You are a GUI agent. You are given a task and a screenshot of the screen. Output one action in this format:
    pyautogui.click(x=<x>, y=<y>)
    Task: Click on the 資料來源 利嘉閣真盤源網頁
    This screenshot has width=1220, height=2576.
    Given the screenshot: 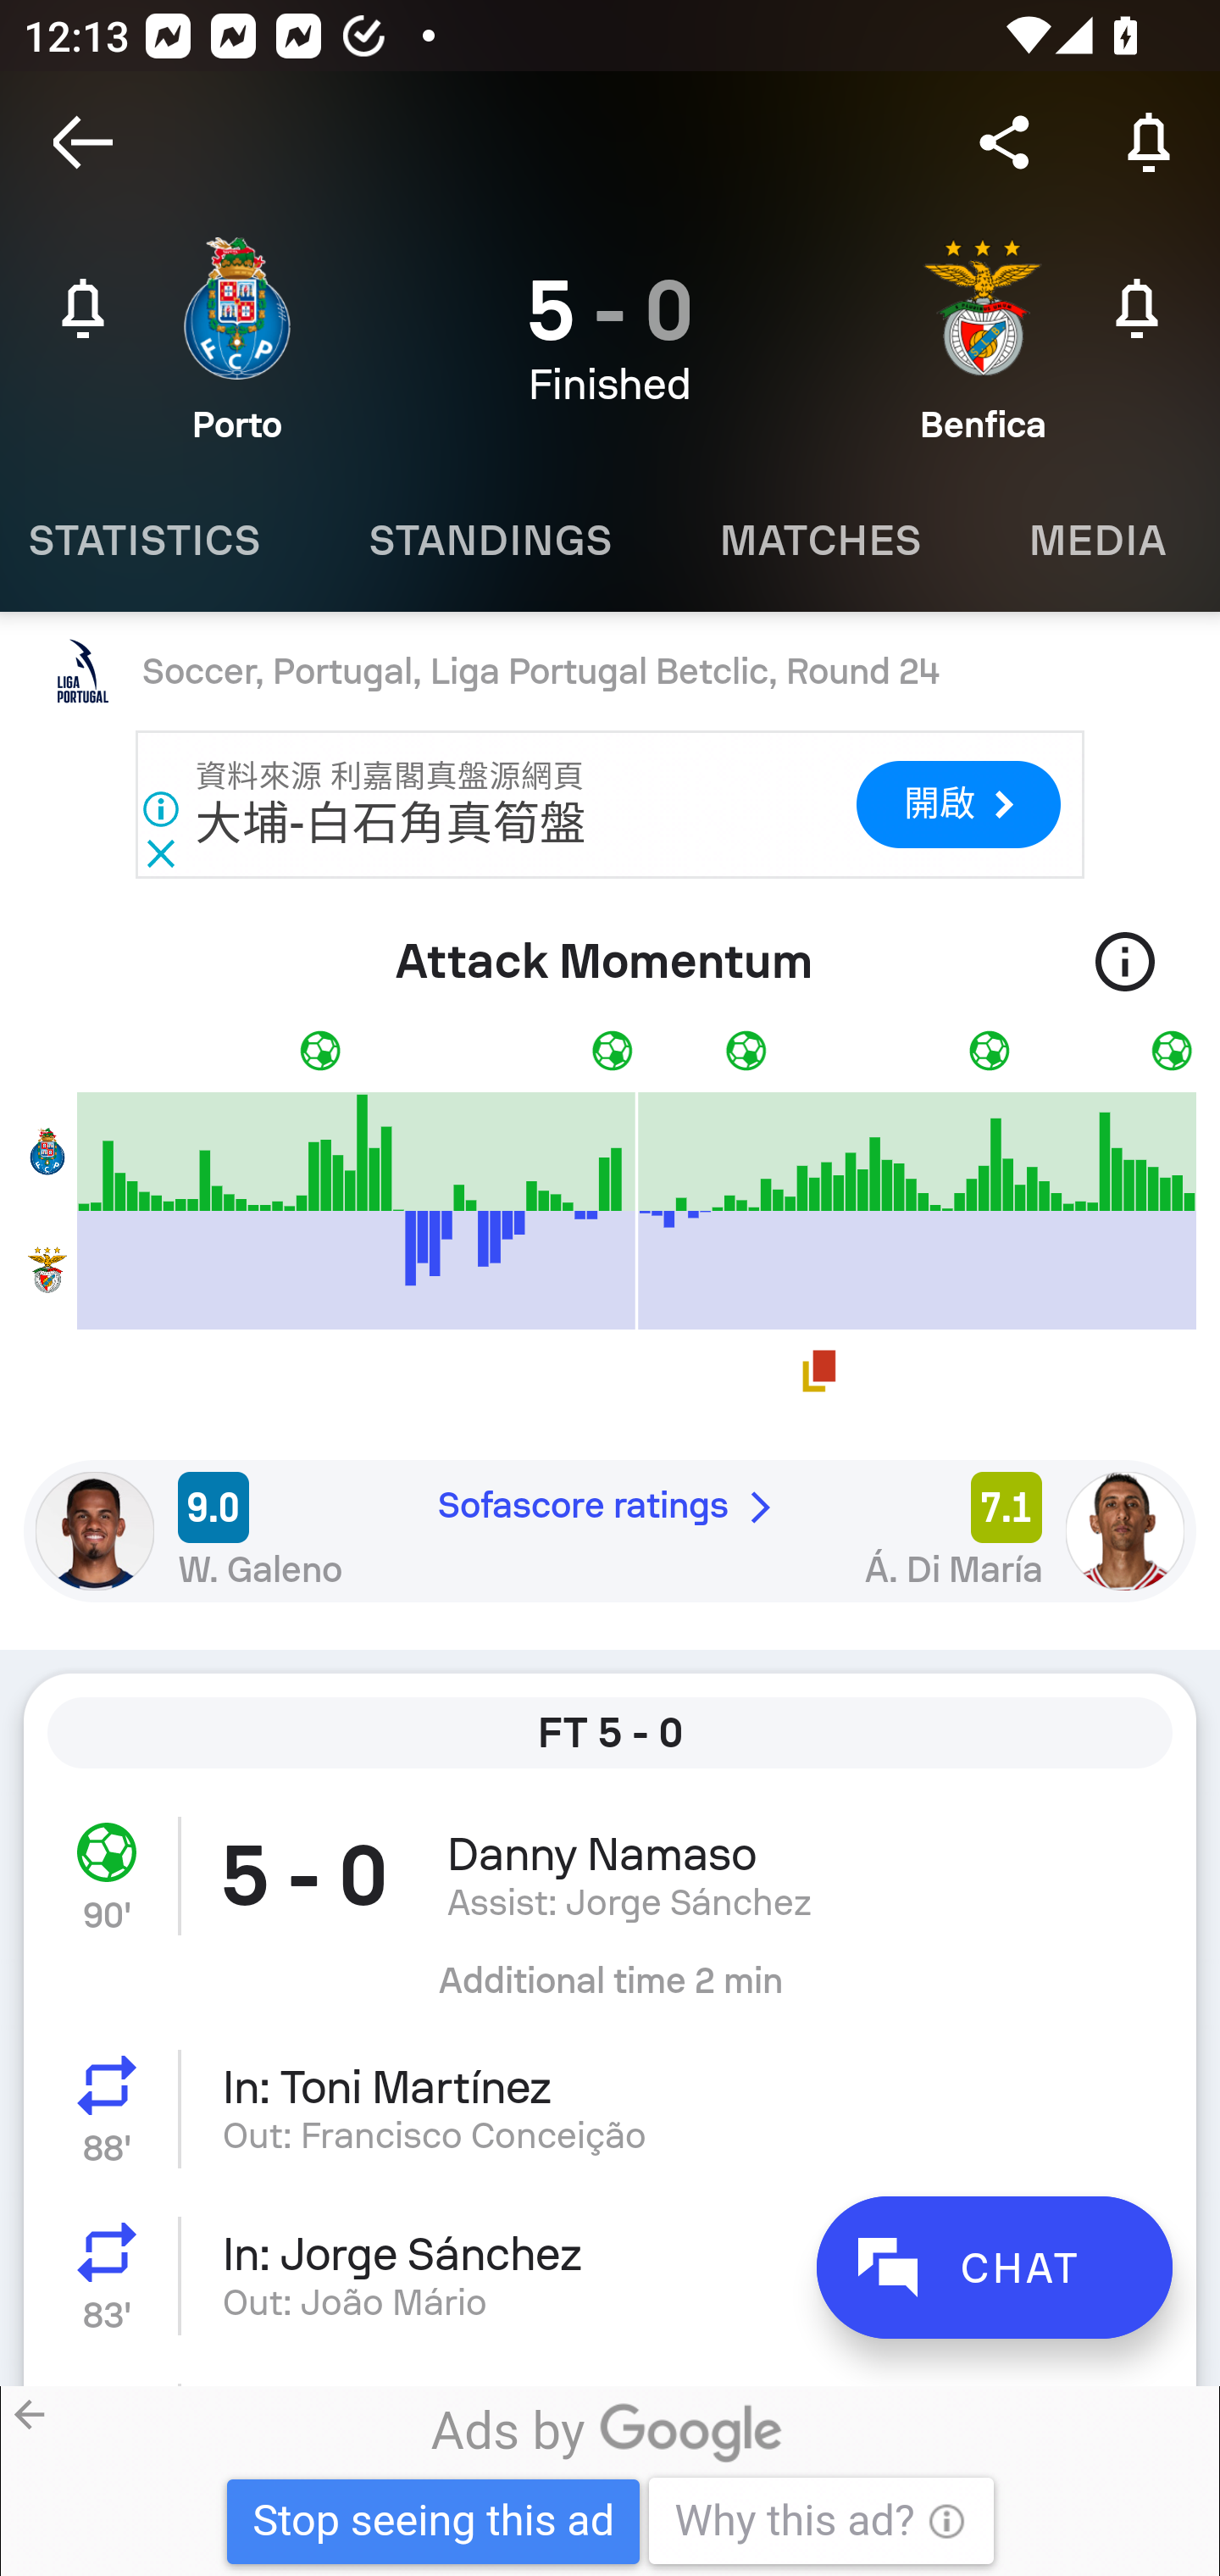 What is the action you would take?
    pyautogui.click(x=391, y=776)
    